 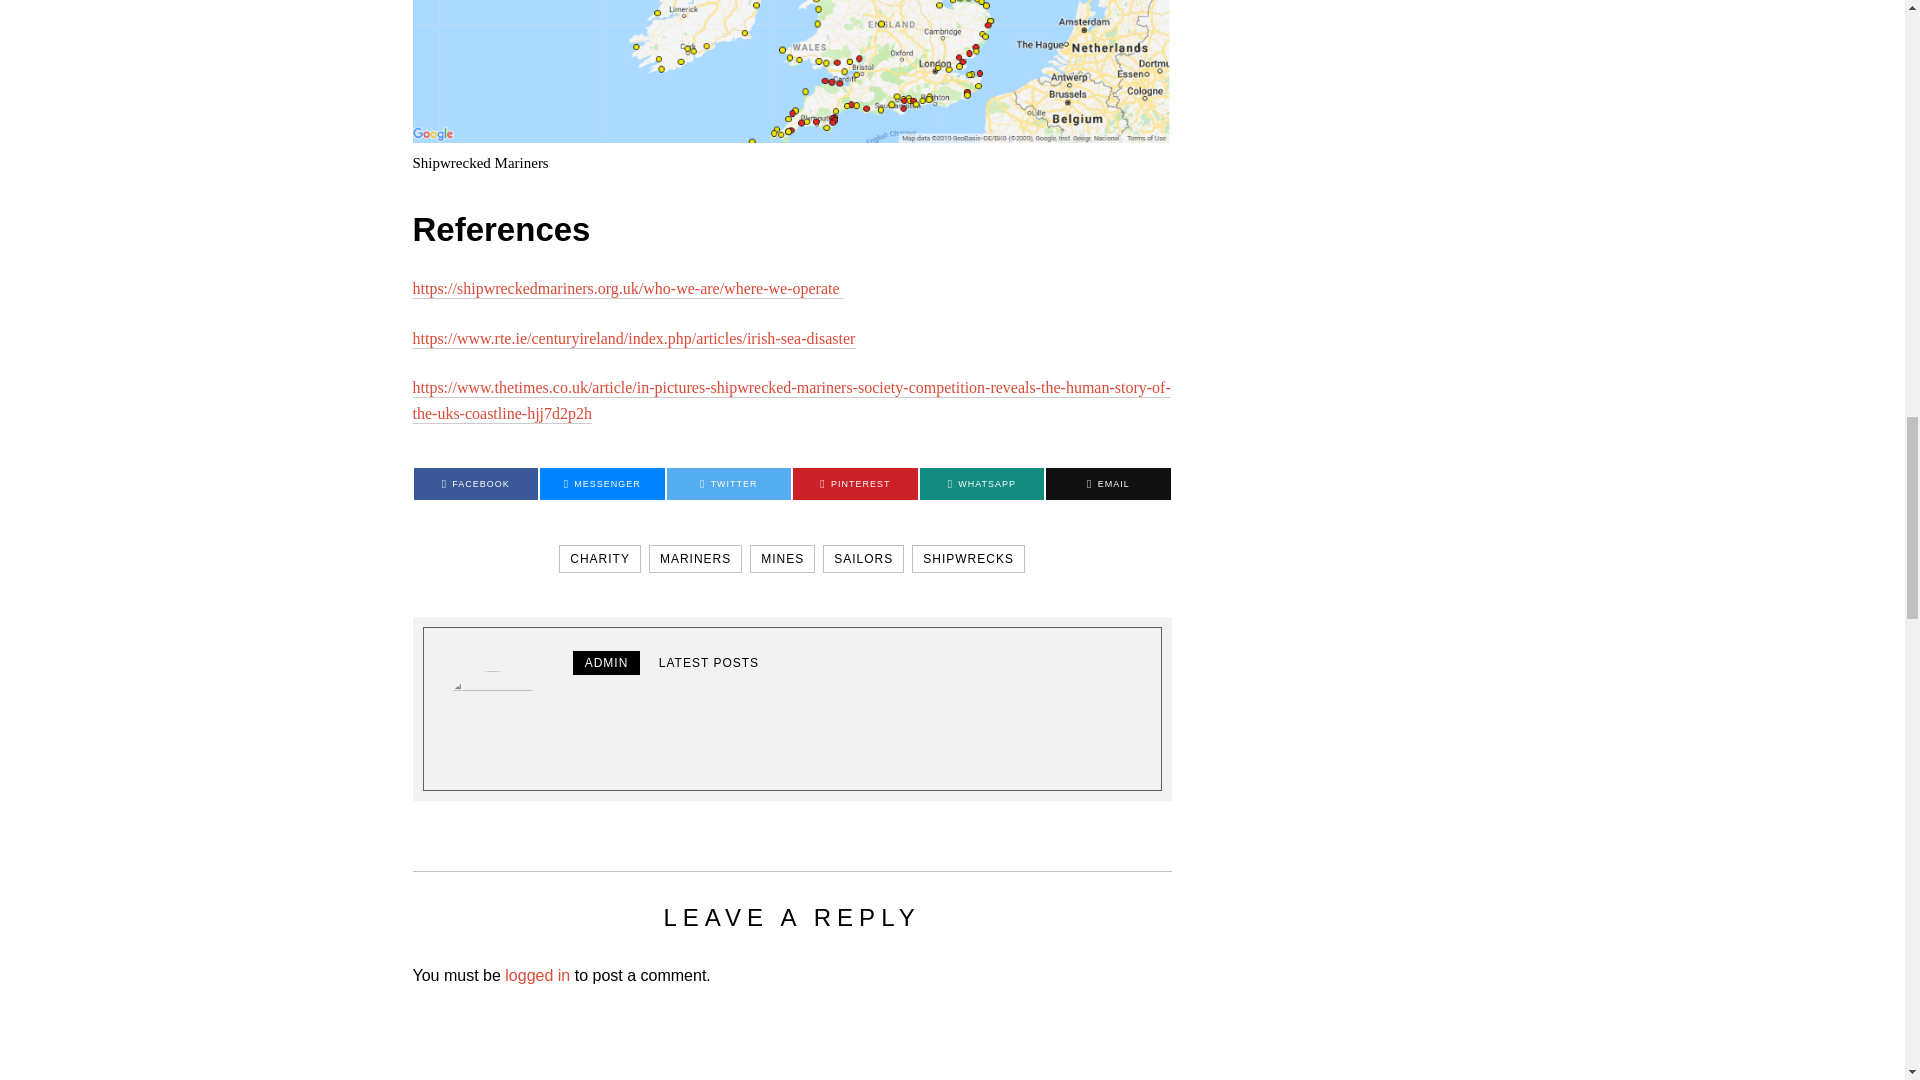 I want to click on WHATSAPP, so click(x=982, y=484).